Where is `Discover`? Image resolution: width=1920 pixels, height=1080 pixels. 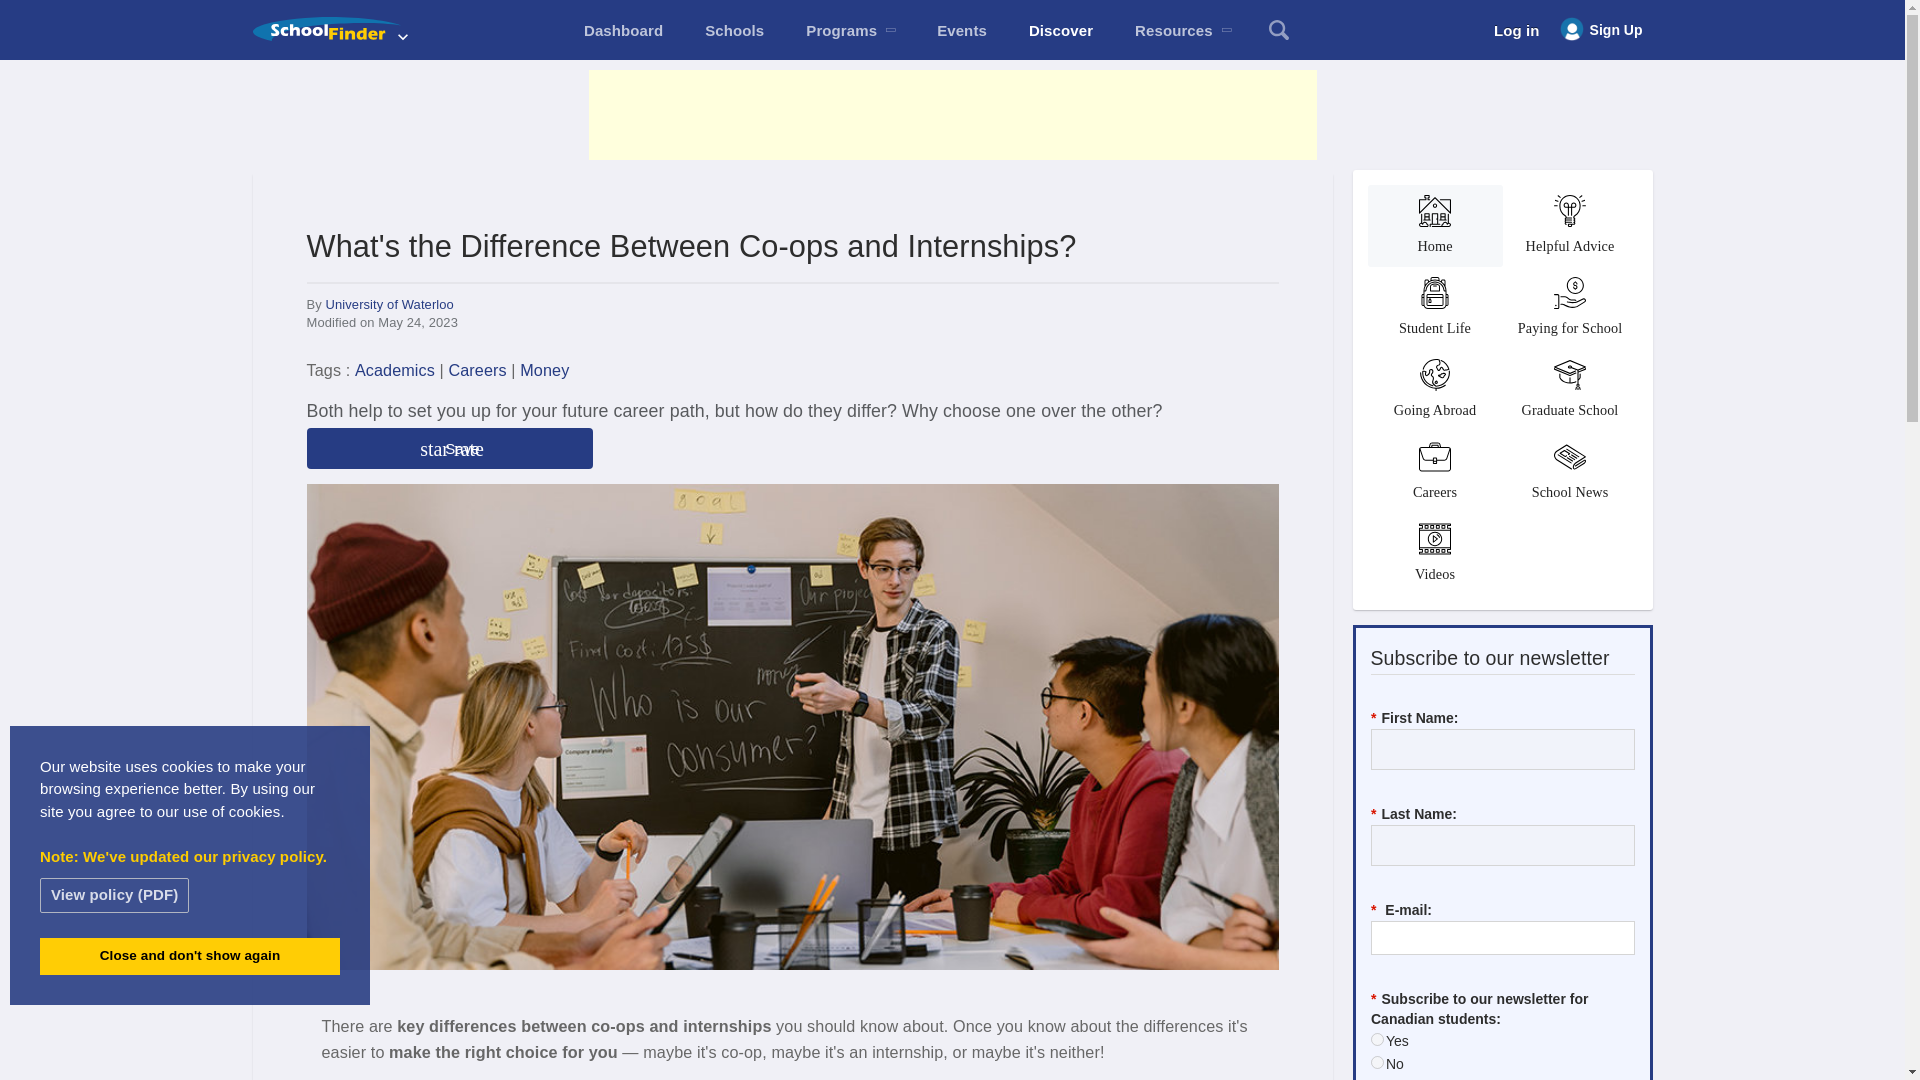 Discover is located at coordinates (1060, 30).